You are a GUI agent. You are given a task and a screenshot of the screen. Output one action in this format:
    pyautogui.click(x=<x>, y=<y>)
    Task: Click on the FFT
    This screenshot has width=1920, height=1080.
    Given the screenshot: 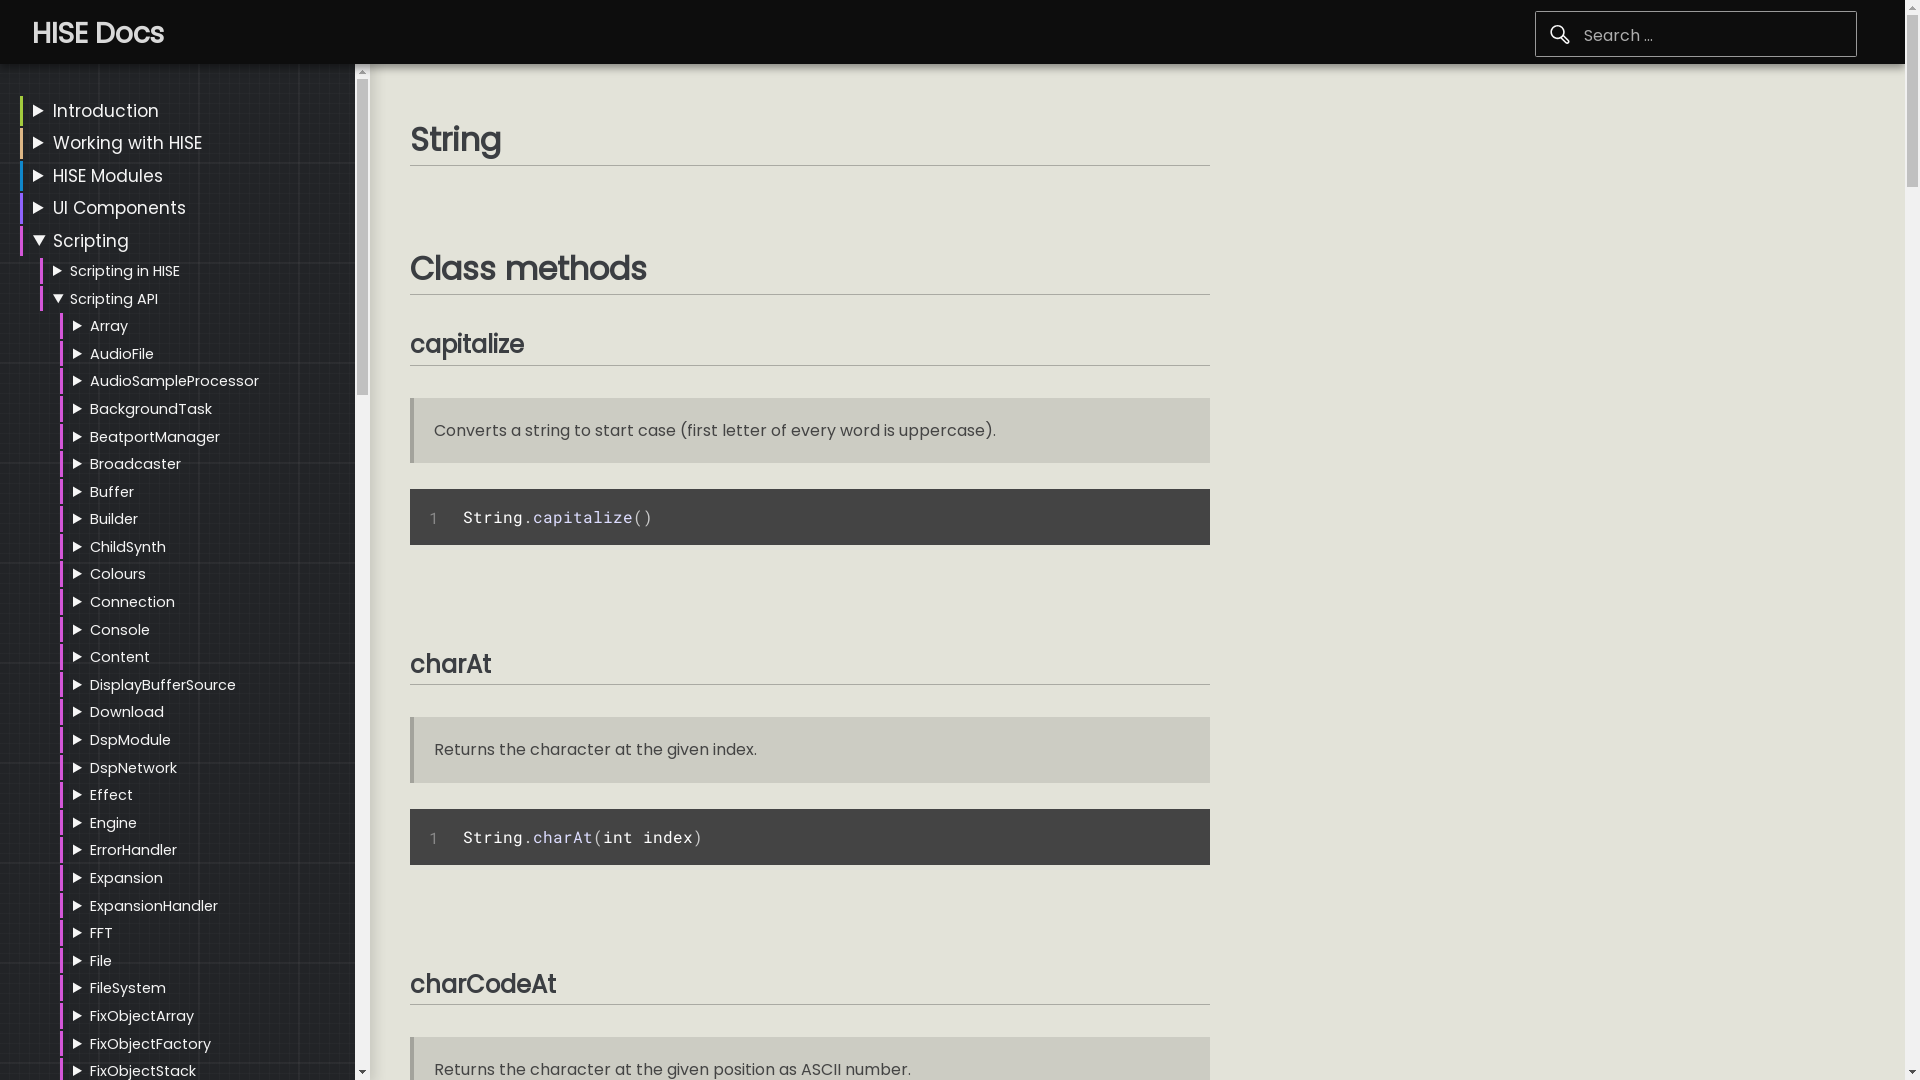 What is the action you would take?
    pyautogui.click(x=102, y=933)
    